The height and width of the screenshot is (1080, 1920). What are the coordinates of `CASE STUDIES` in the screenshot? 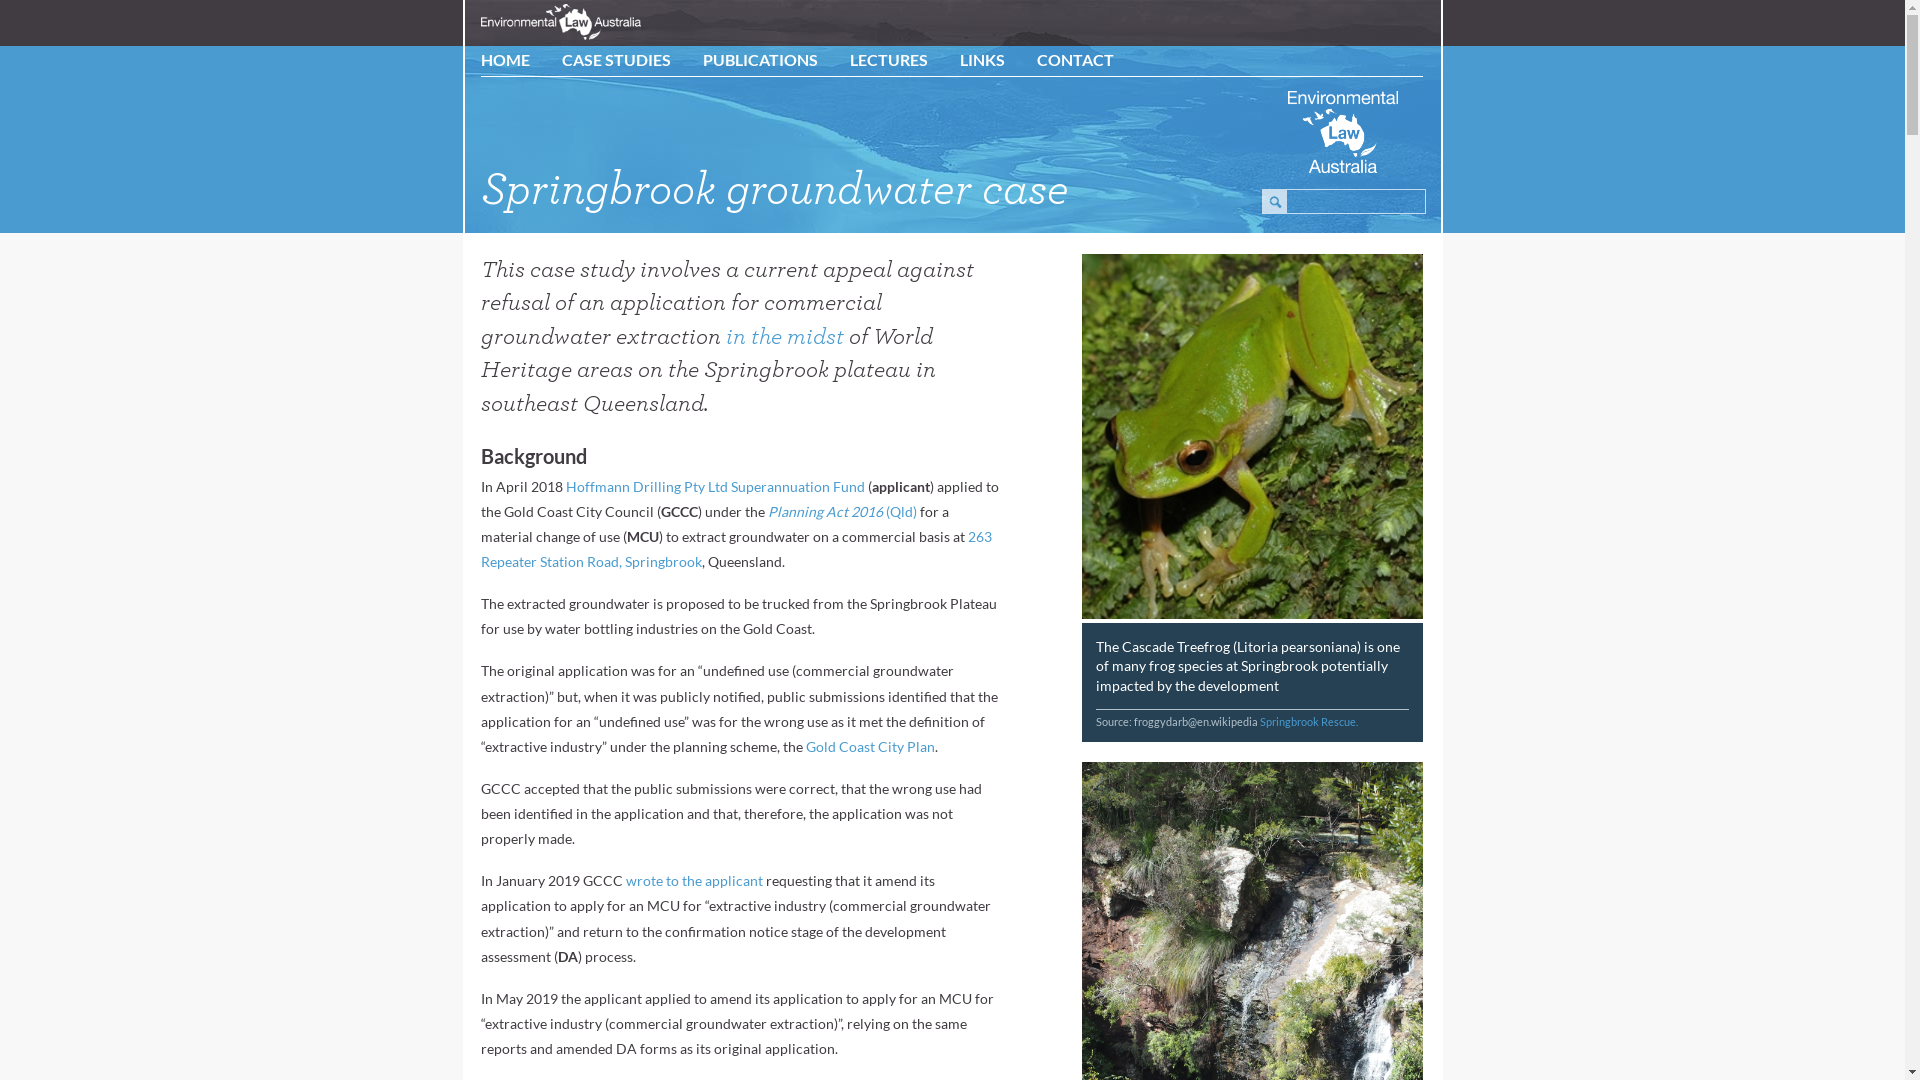 It's located at (616, 60).